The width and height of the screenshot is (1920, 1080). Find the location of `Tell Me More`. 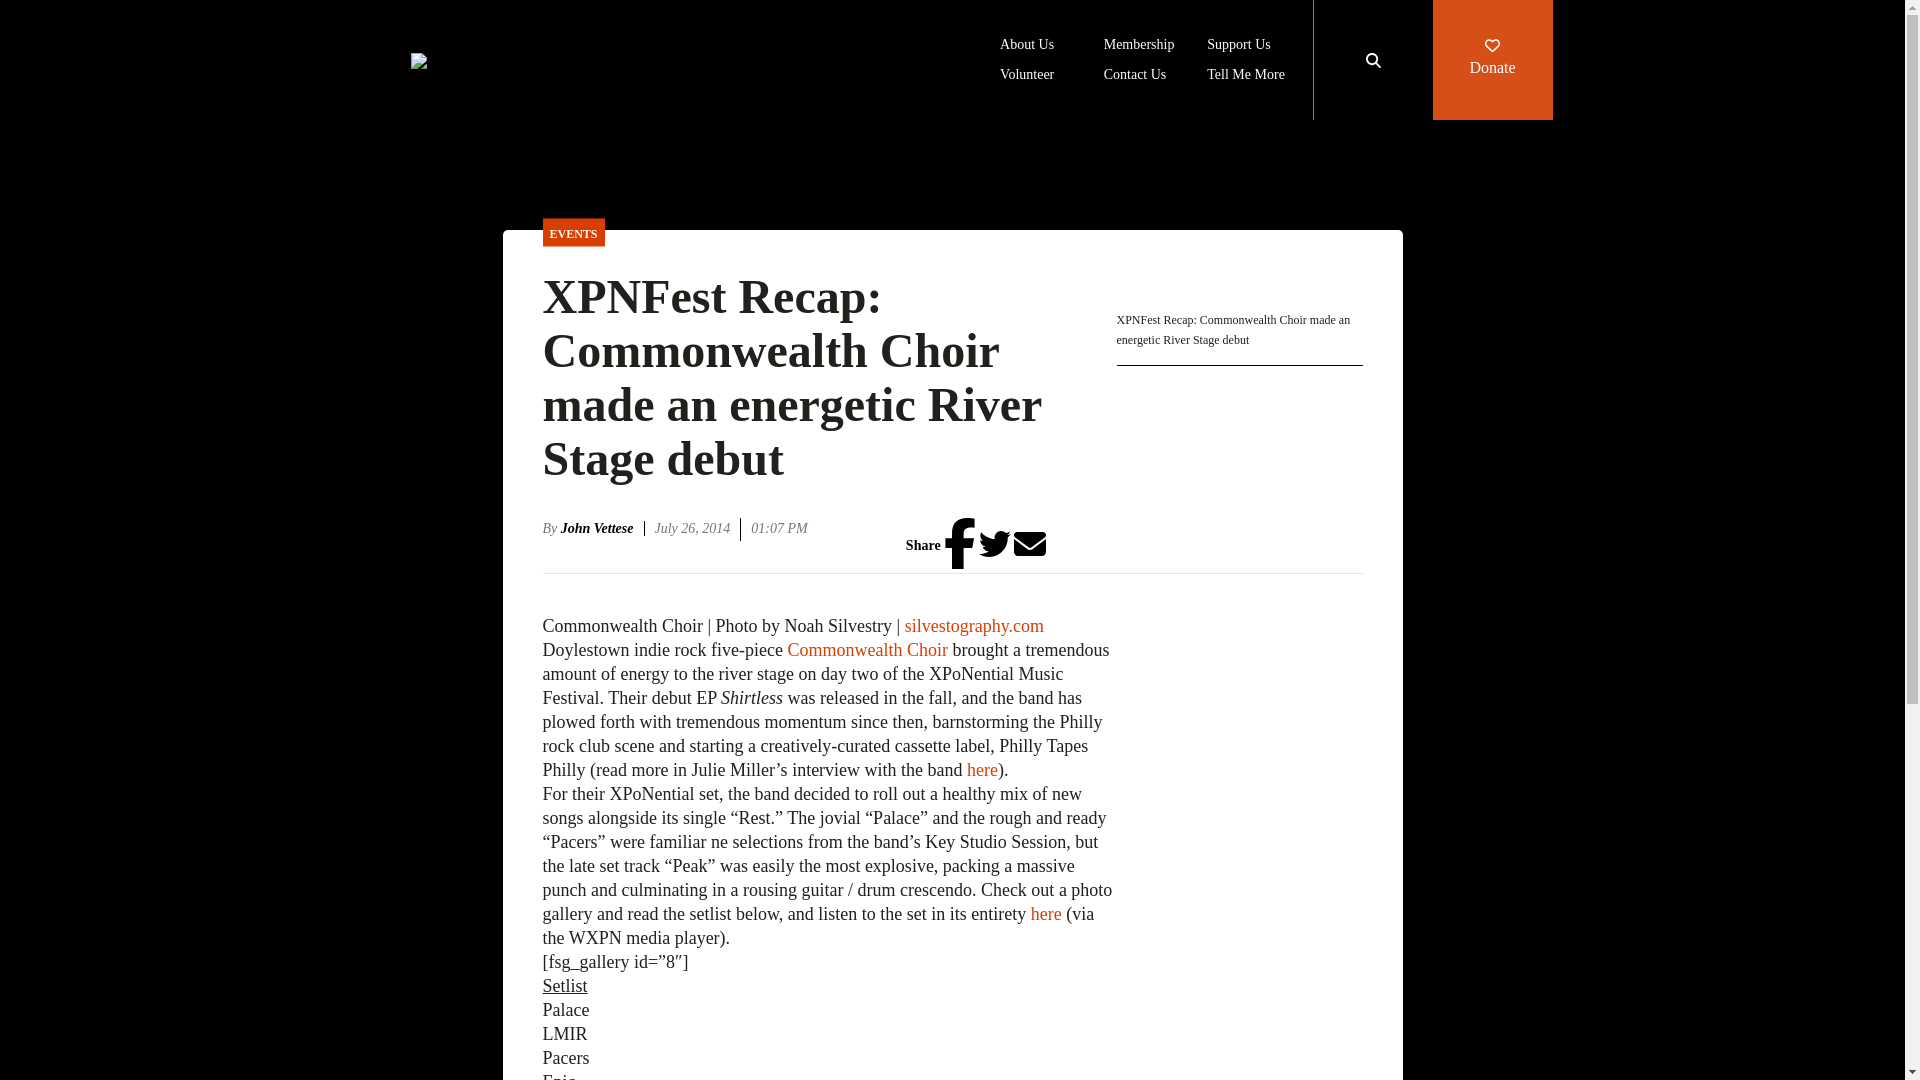

Tell Me More is located at coordinates (1246, 76).